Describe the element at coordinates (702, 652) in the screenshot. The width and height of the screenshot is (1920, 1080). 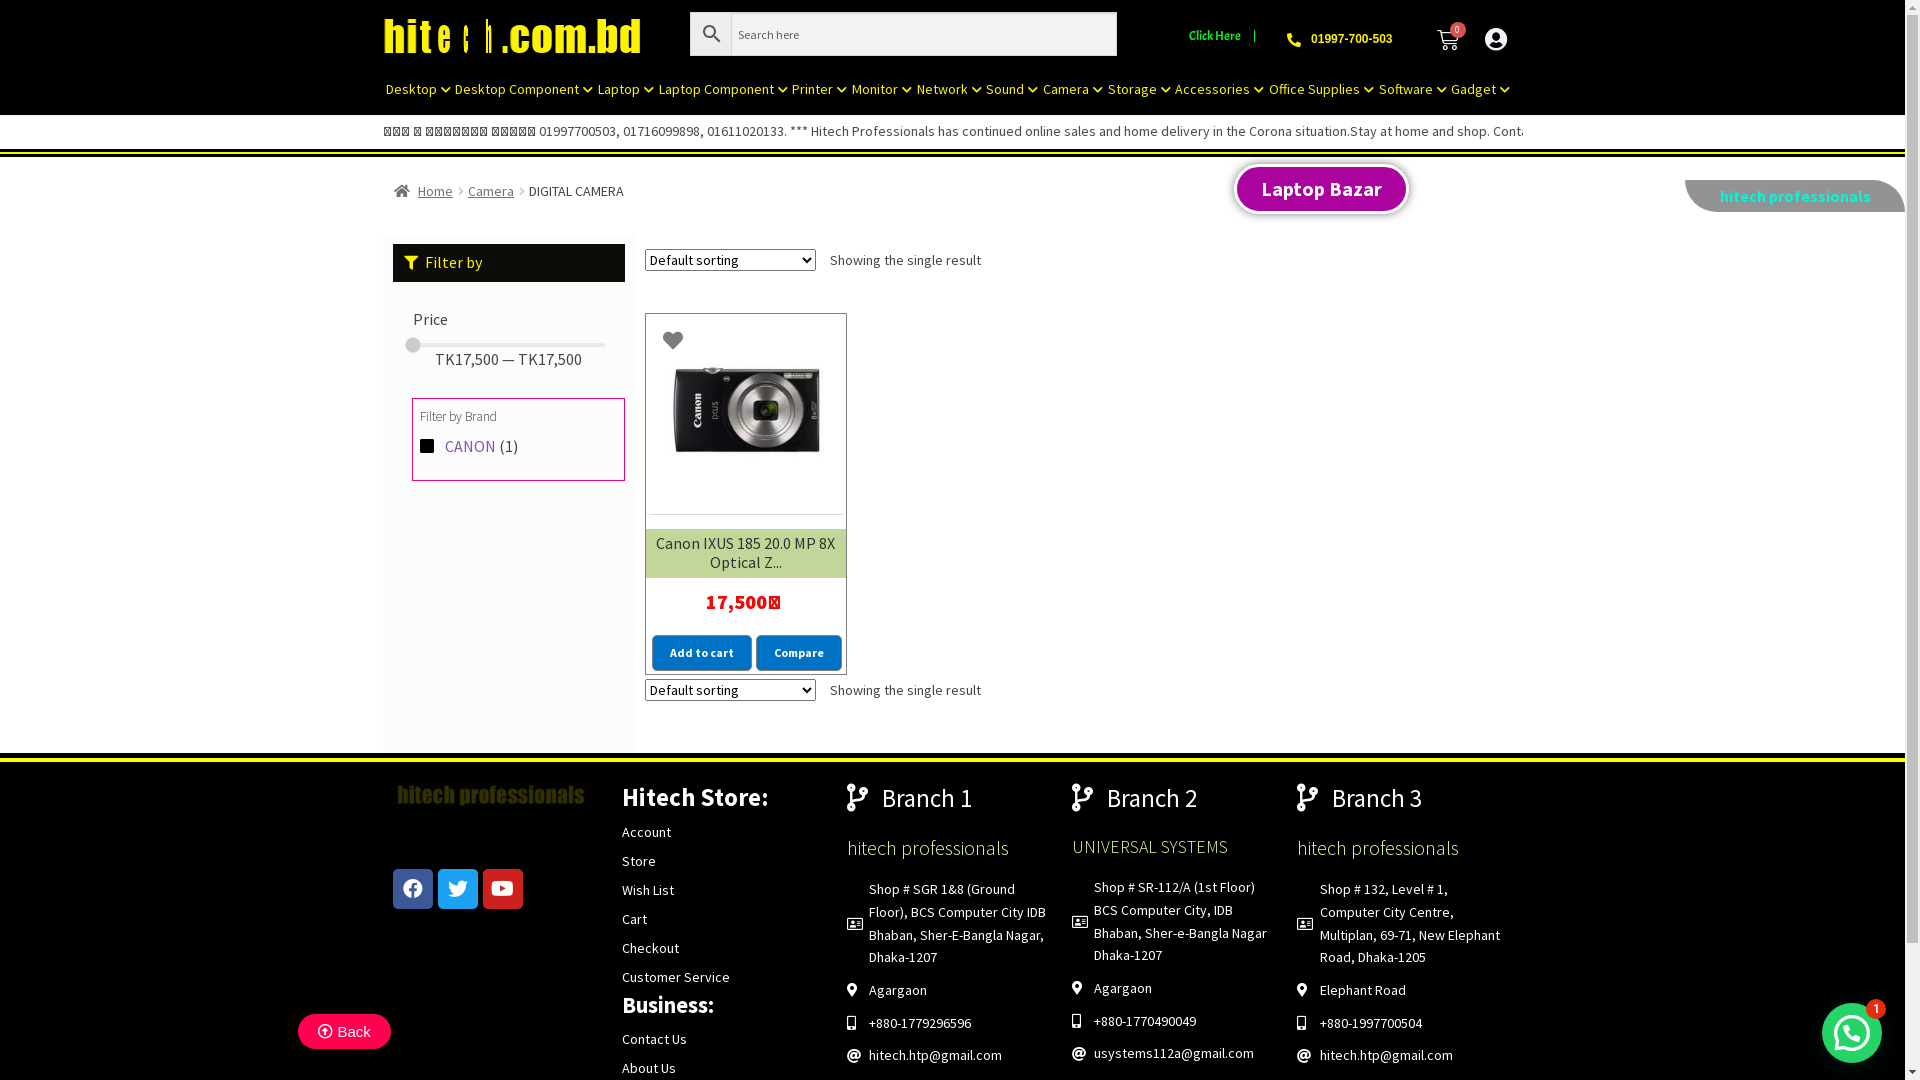
I see `Add to cart` at that location.